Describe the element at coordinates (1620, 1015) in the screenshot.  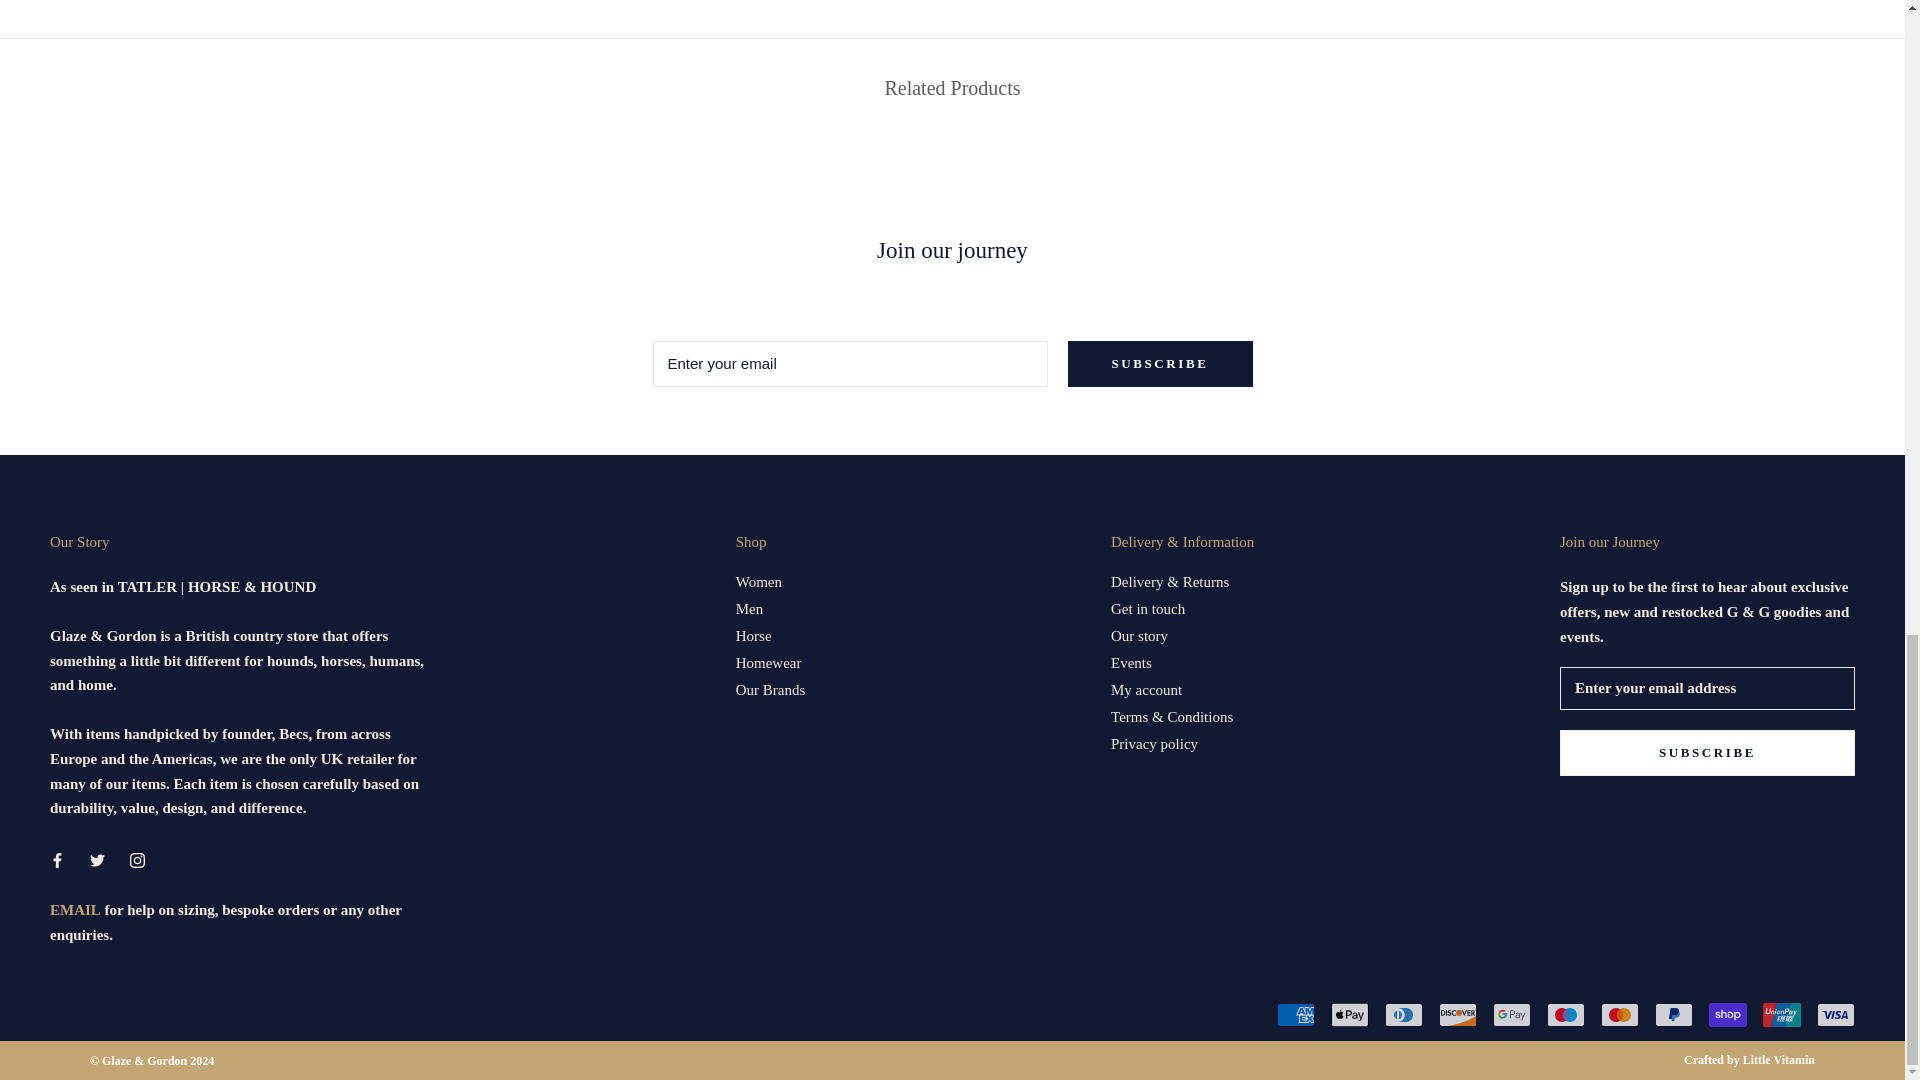
I see `Mastercard` at that location.